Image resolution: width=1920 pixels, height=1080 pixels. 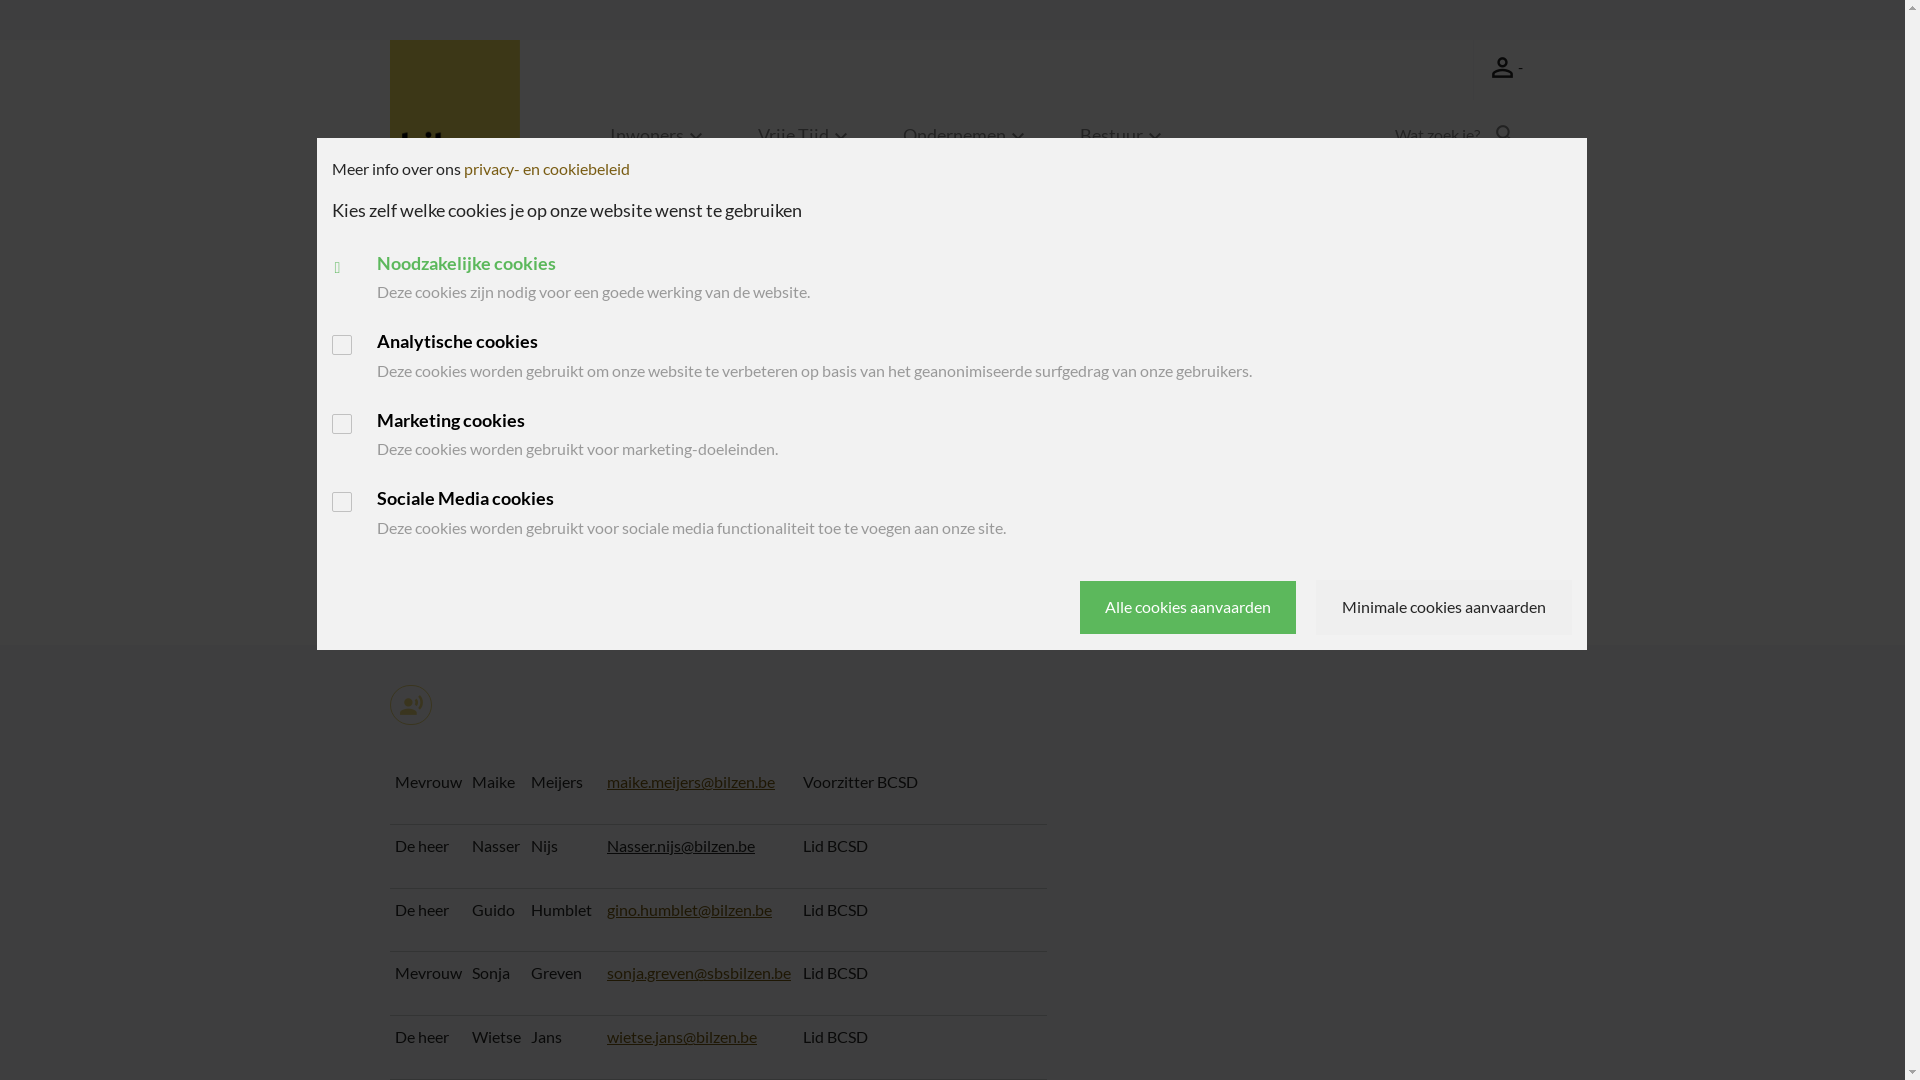 I want to click on Vast bureau - OCMW-raad, so click(x=622, y=568).